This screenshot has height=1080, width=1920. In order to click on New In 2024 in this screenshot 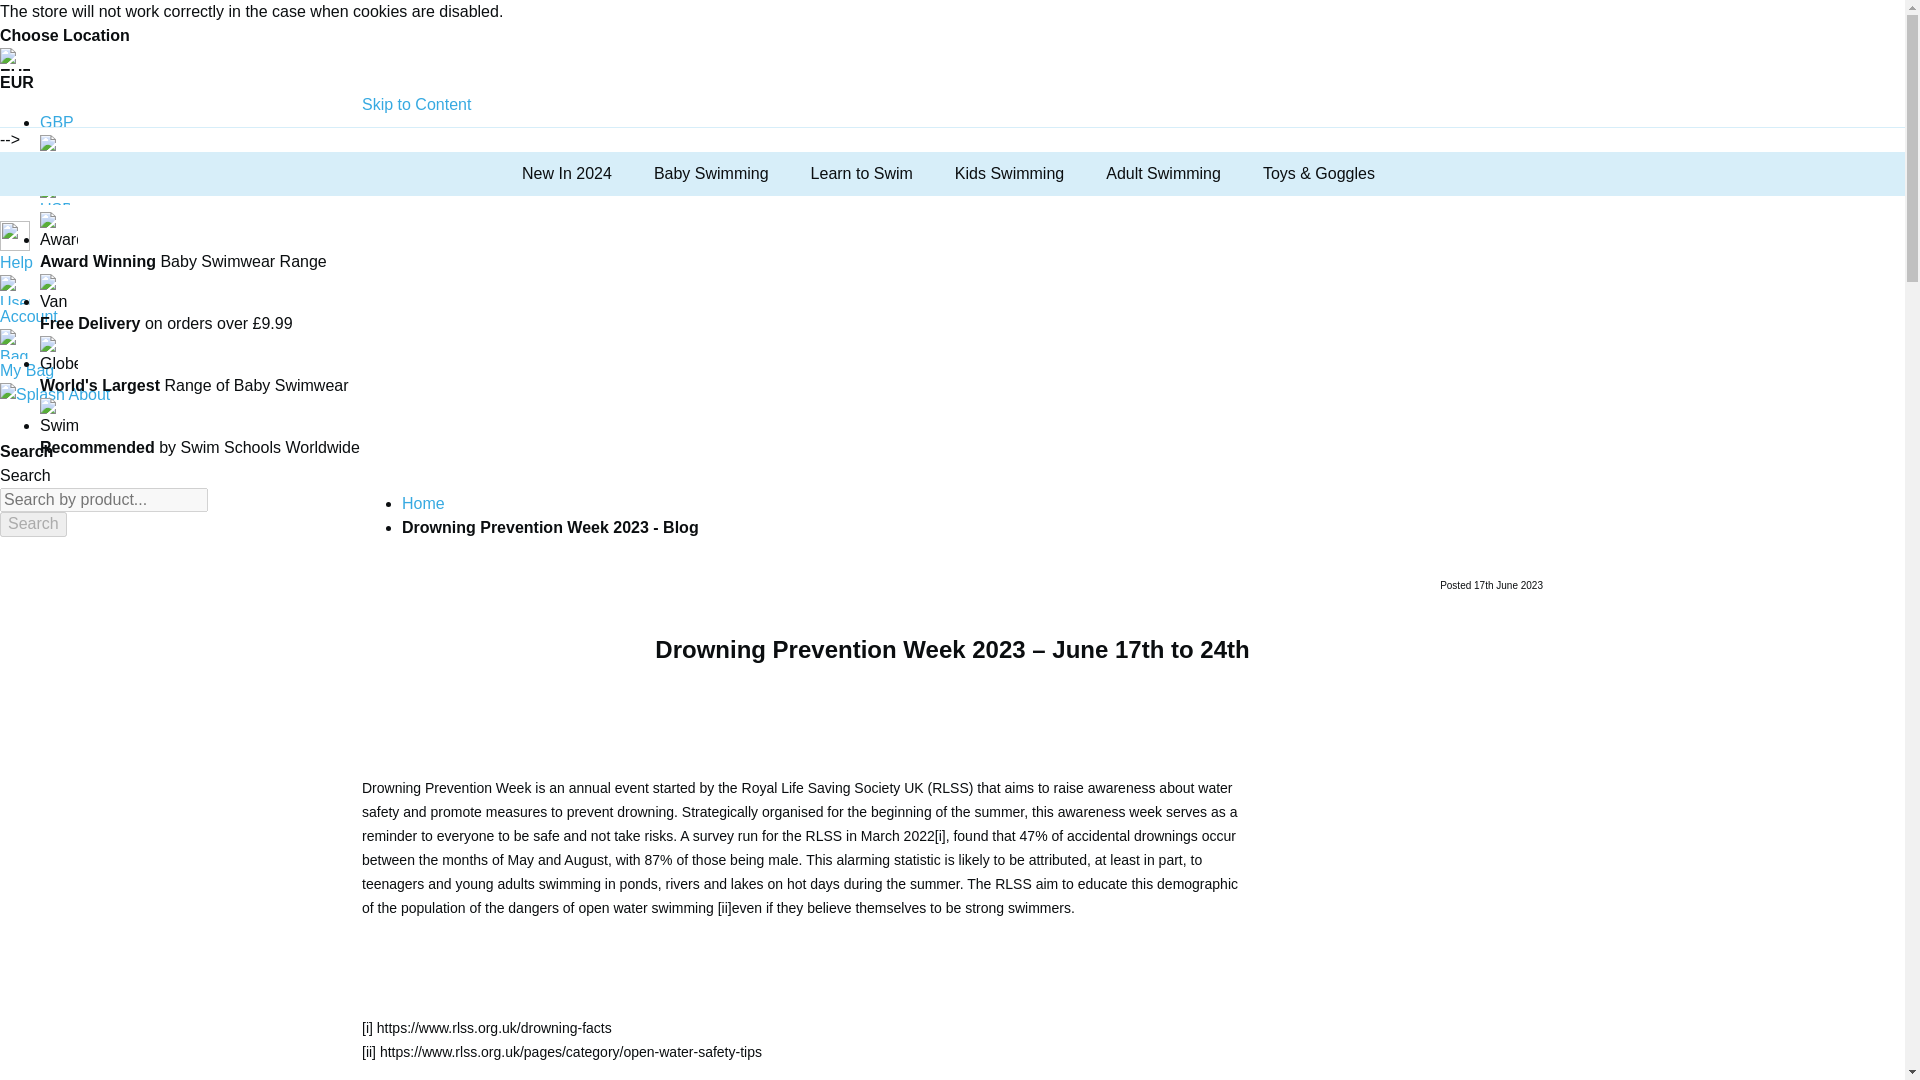, I will do `click(570, 174)`.